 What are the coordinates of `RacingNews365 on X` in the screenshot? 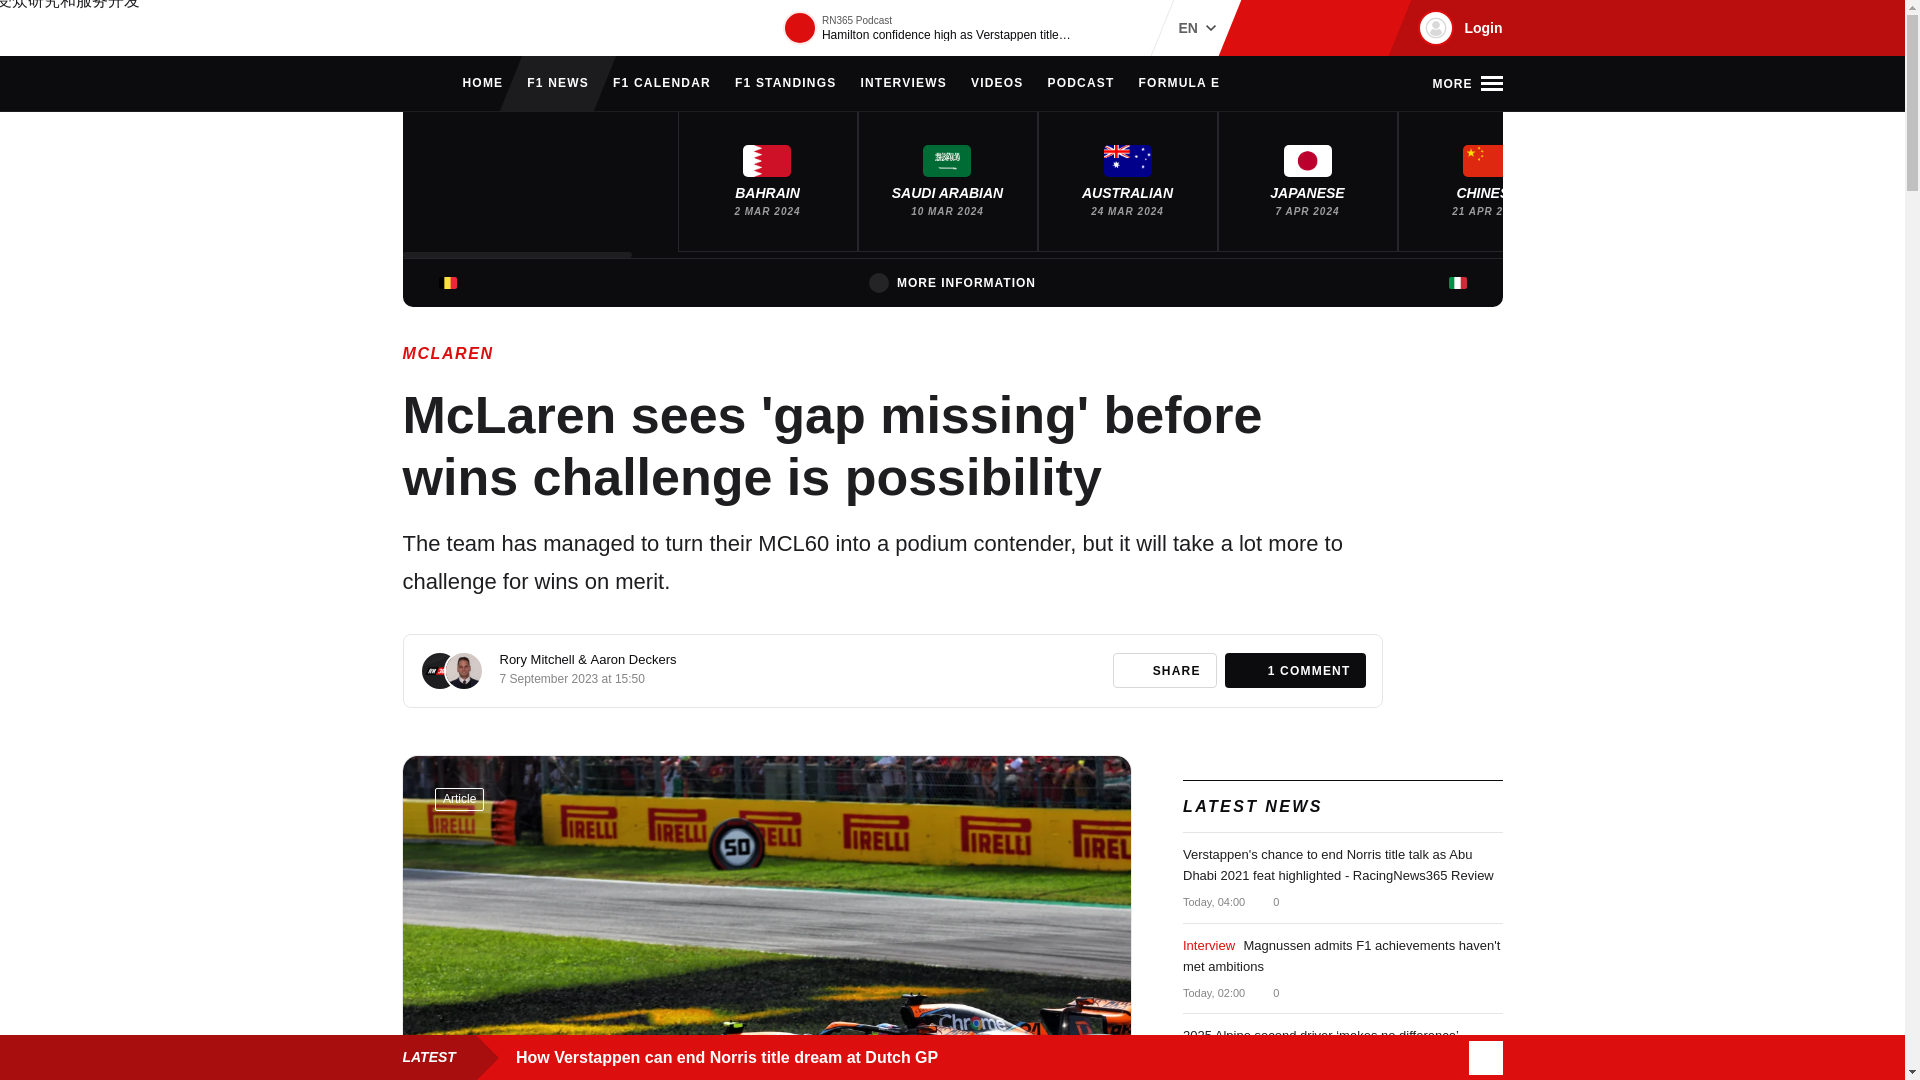 It's located at (1333, 28).